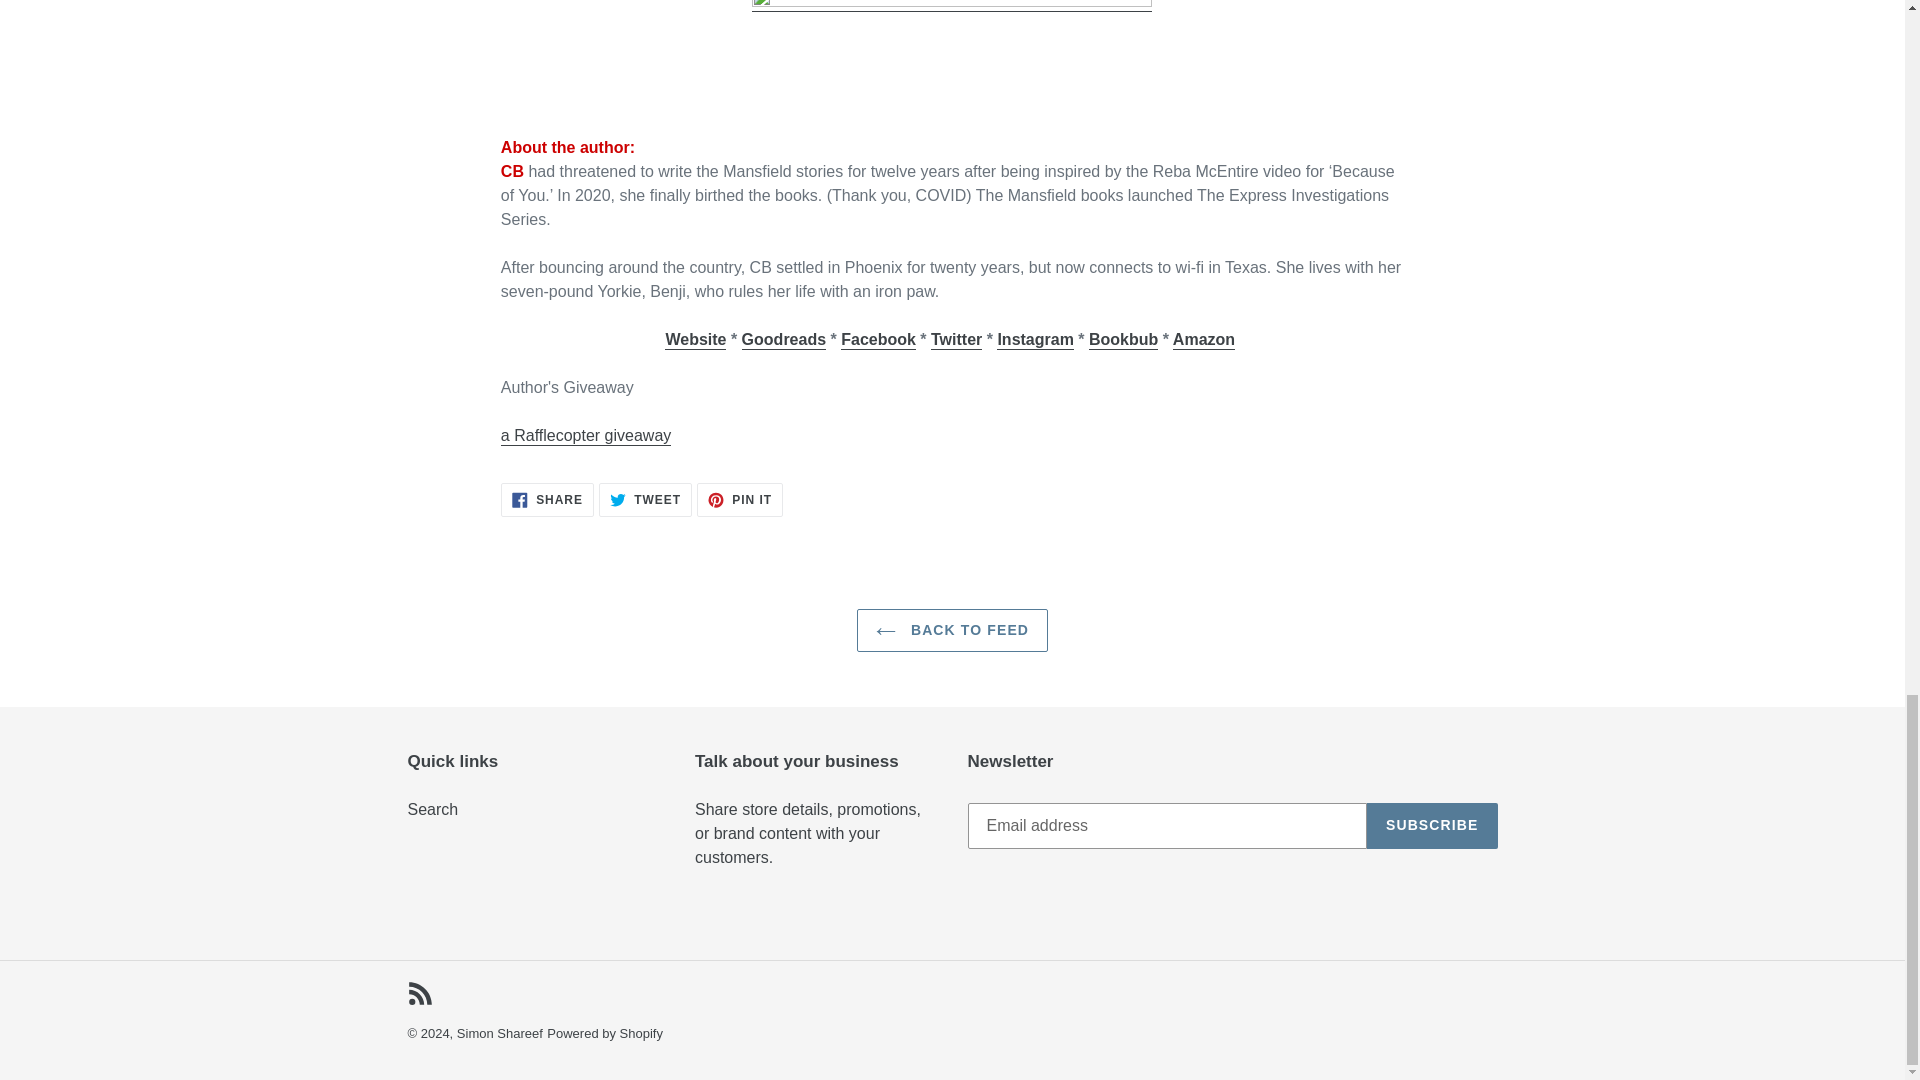  I want to click on Twitter, so click(956, 340).